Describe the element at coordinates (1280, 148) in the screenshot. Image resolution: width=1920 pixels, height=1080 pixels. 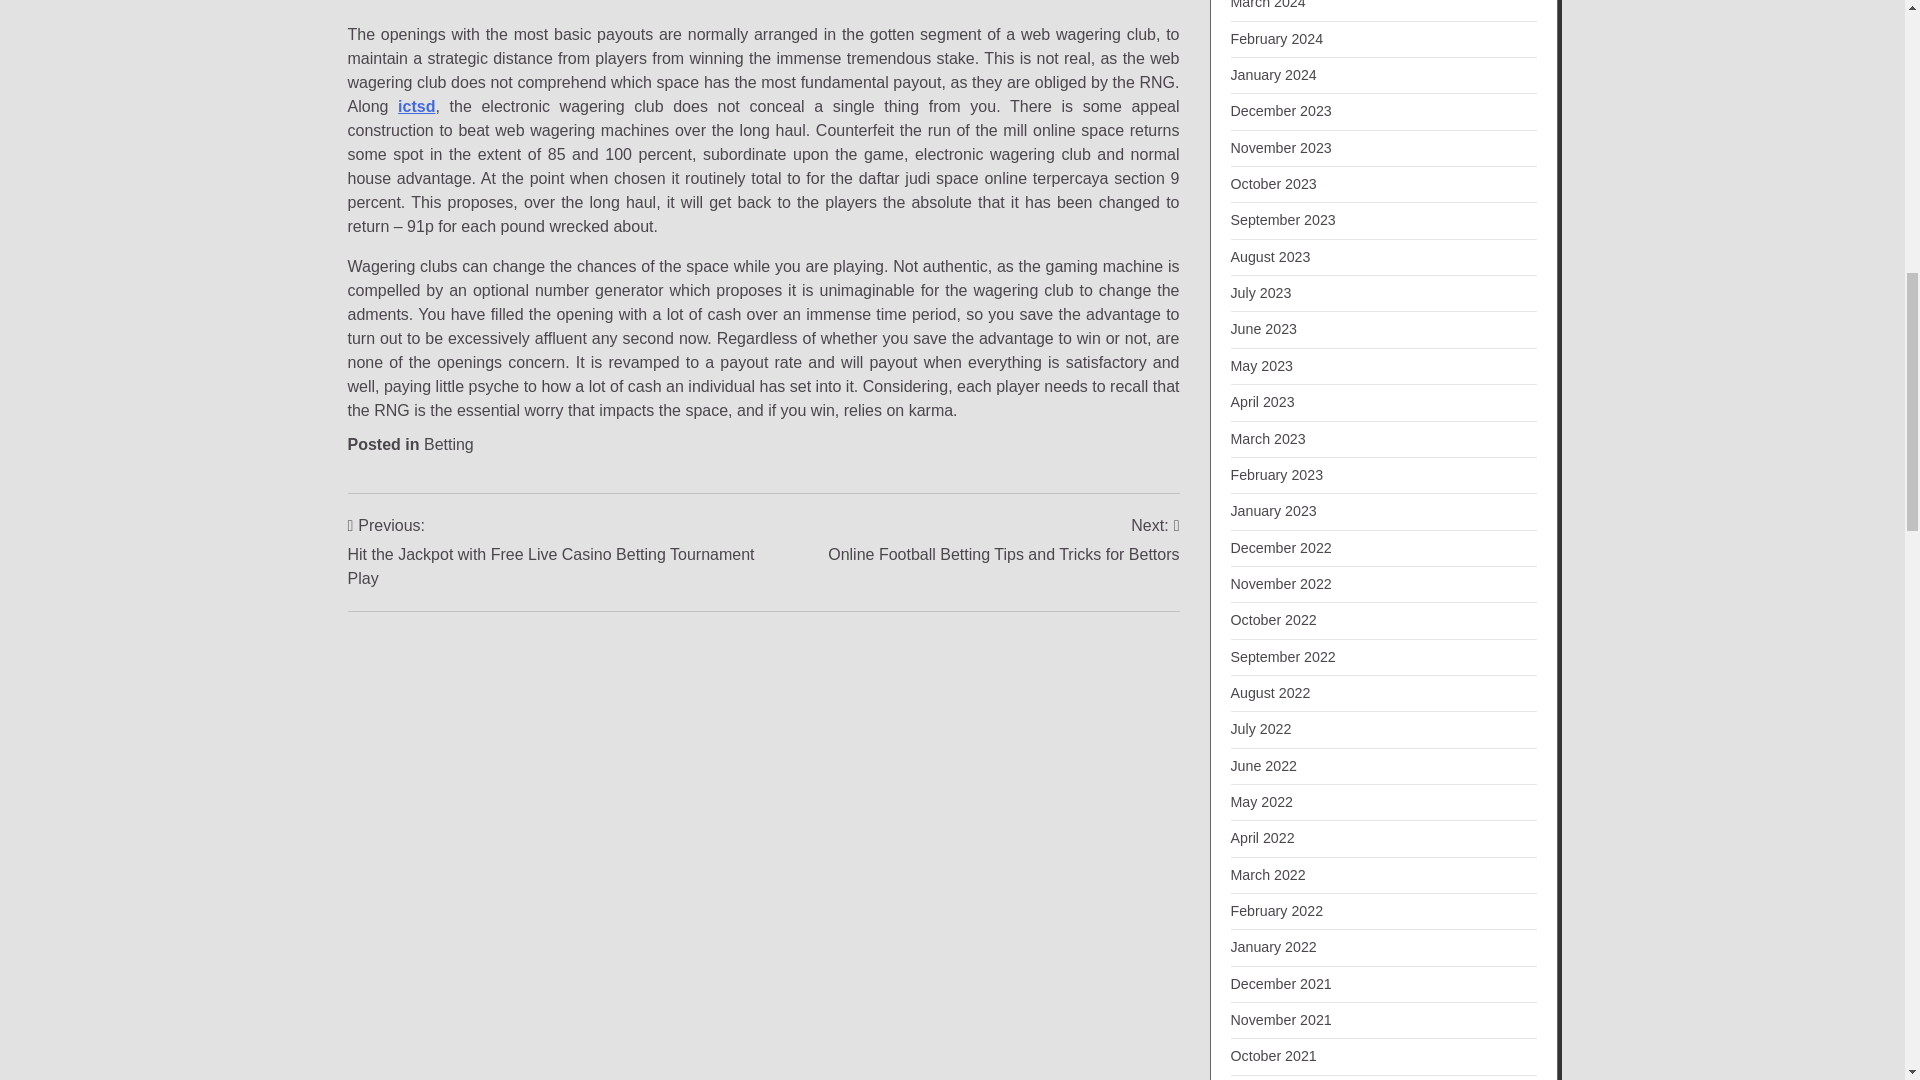
I see `November 2023` at that location.